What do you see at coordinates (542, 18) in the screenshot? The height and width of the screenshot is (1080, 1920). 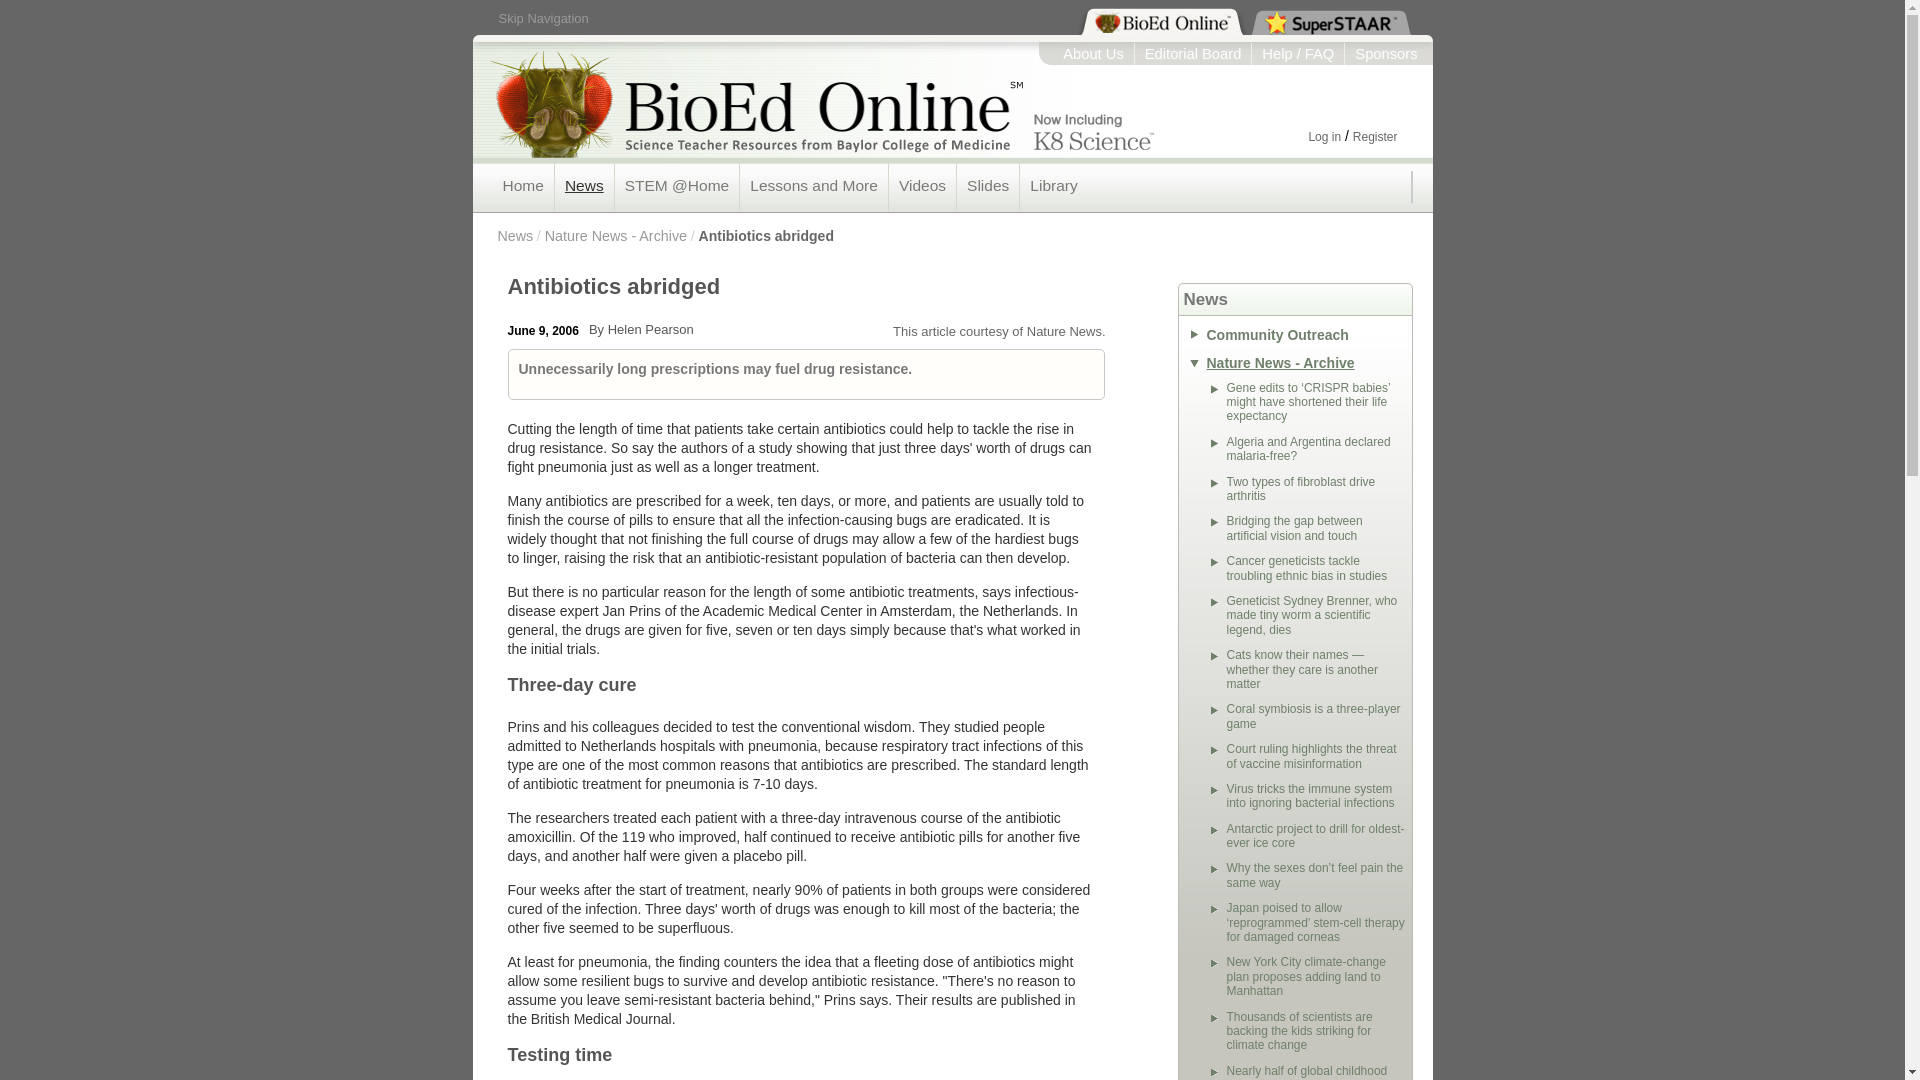 I see `Skip Navigation` at bounding box center [542, 18].